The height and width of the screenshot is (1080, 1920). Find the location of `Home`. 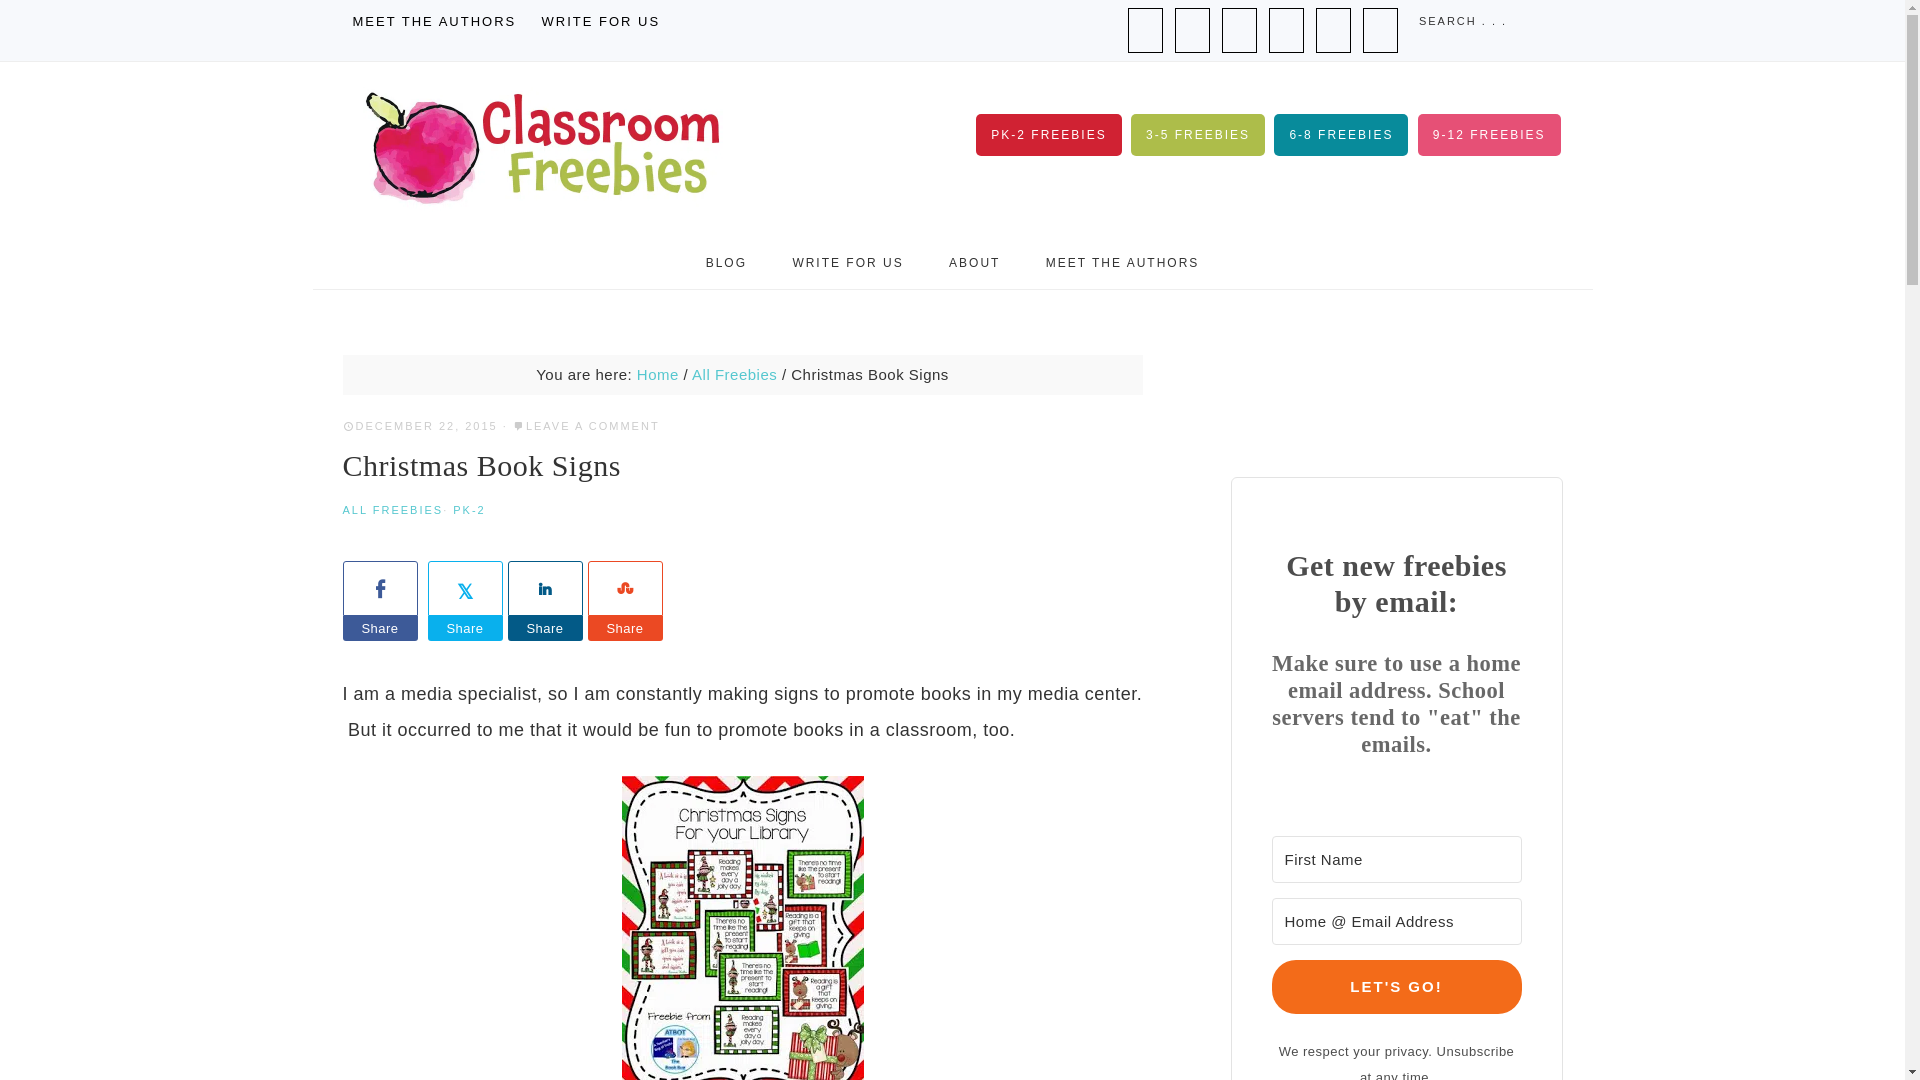

Home is located at coordinates (658, 374).